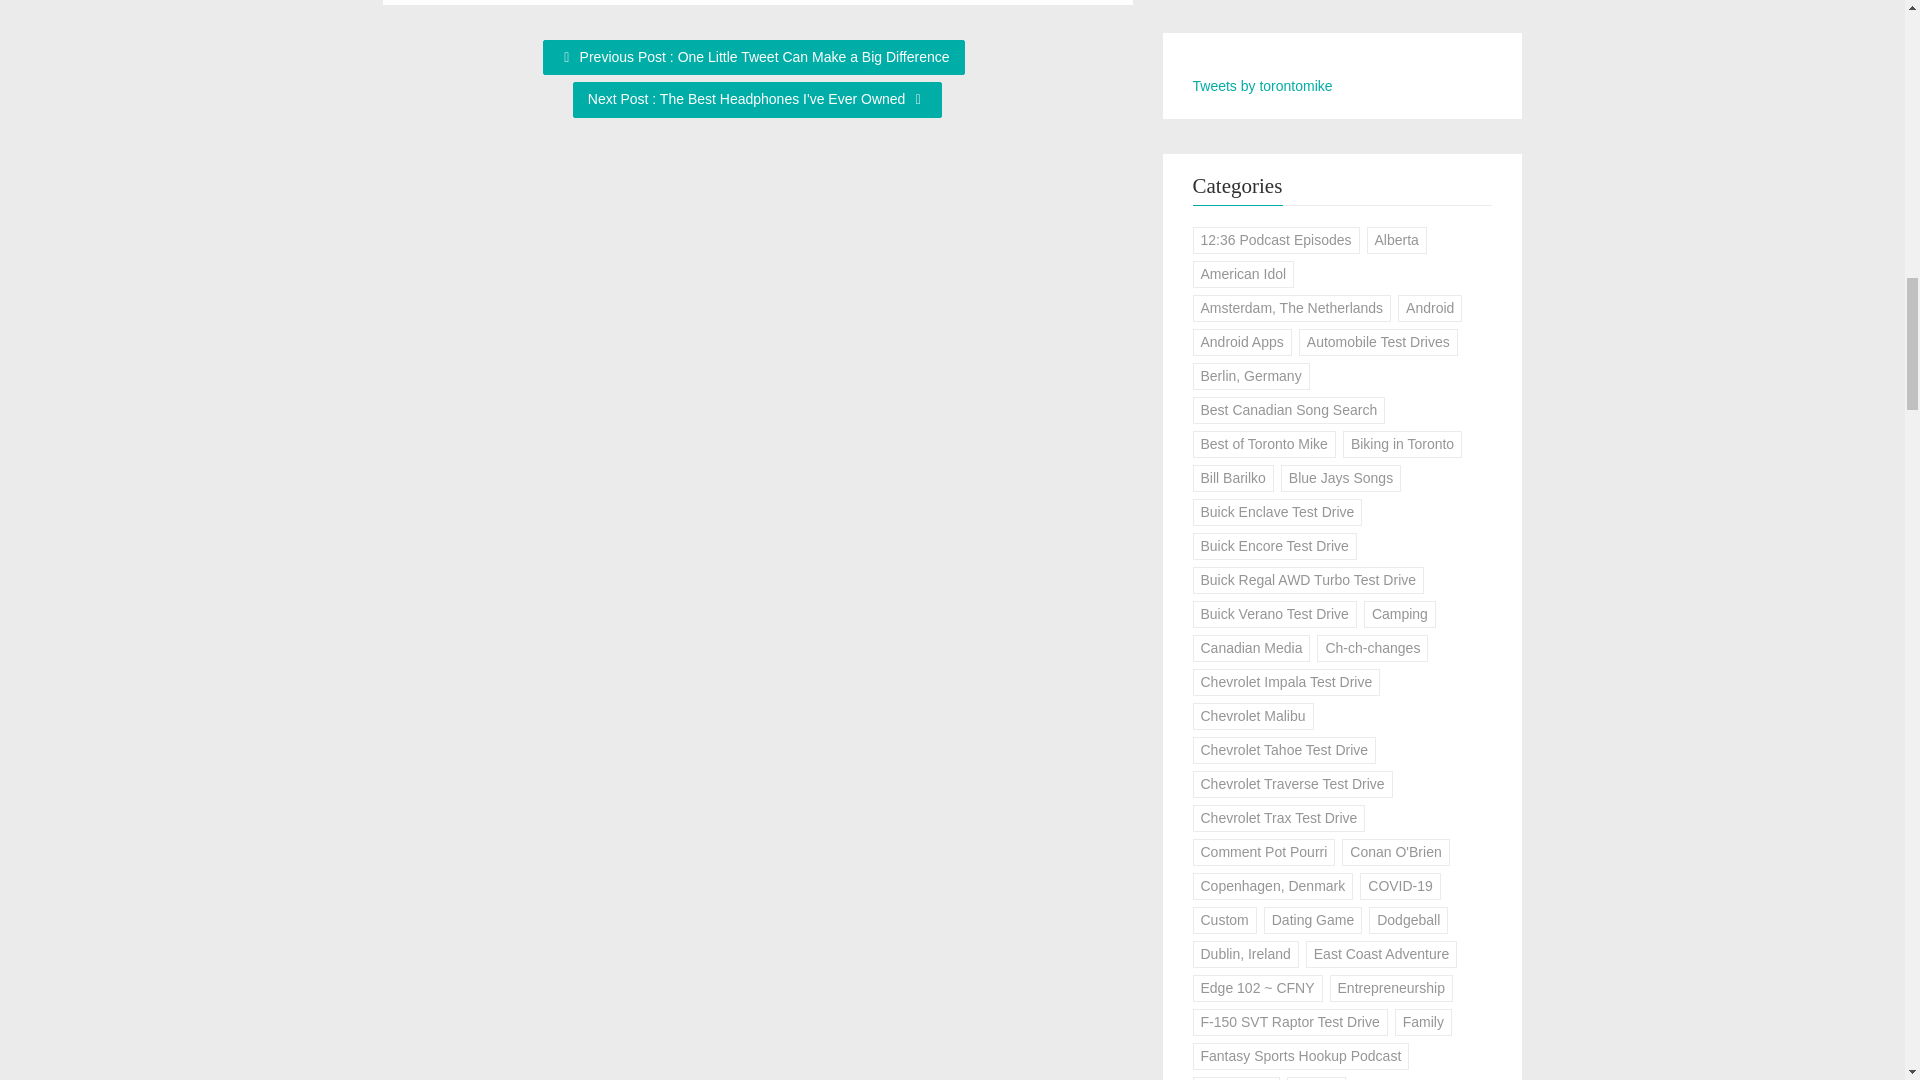  I want to click on Next Post : The Best Headphones I've Ever Owned, so click(757, 100).